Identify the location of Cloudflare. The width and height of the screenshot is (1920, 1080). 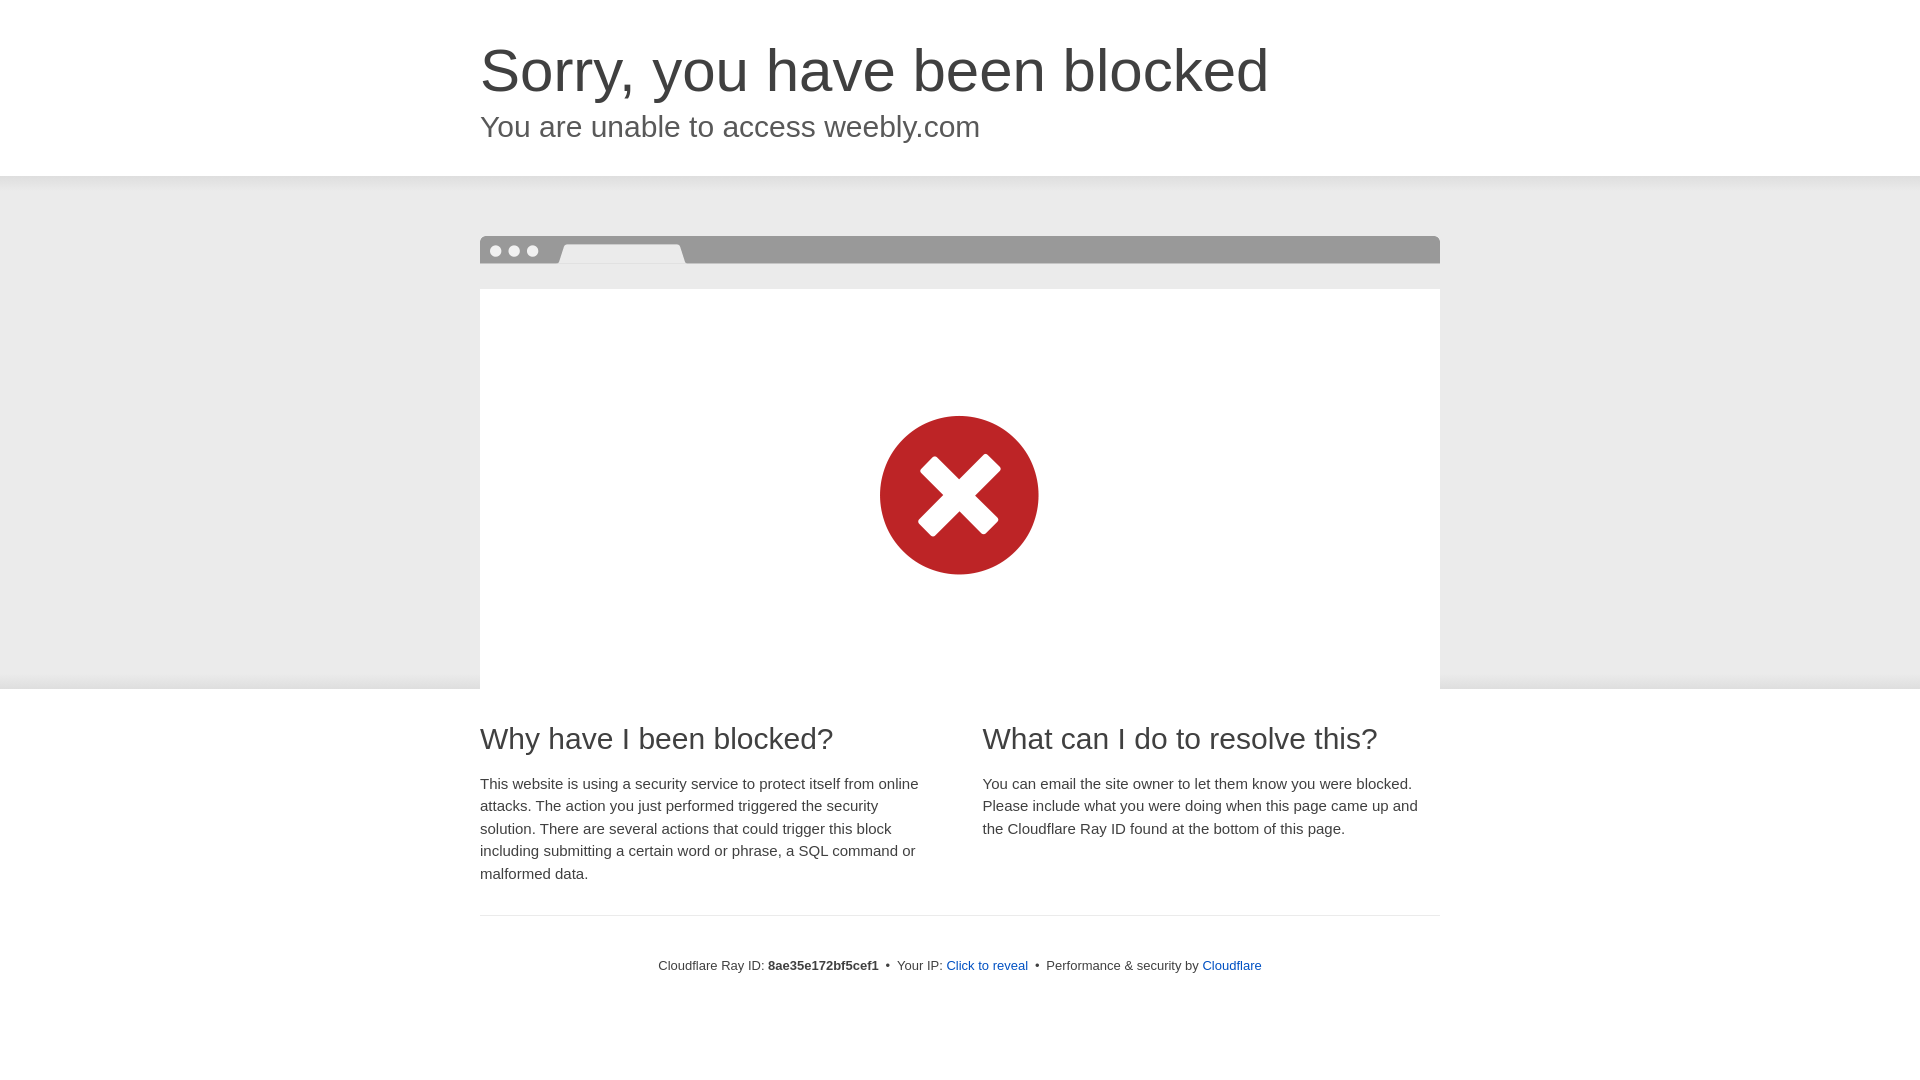
(1231, 965).